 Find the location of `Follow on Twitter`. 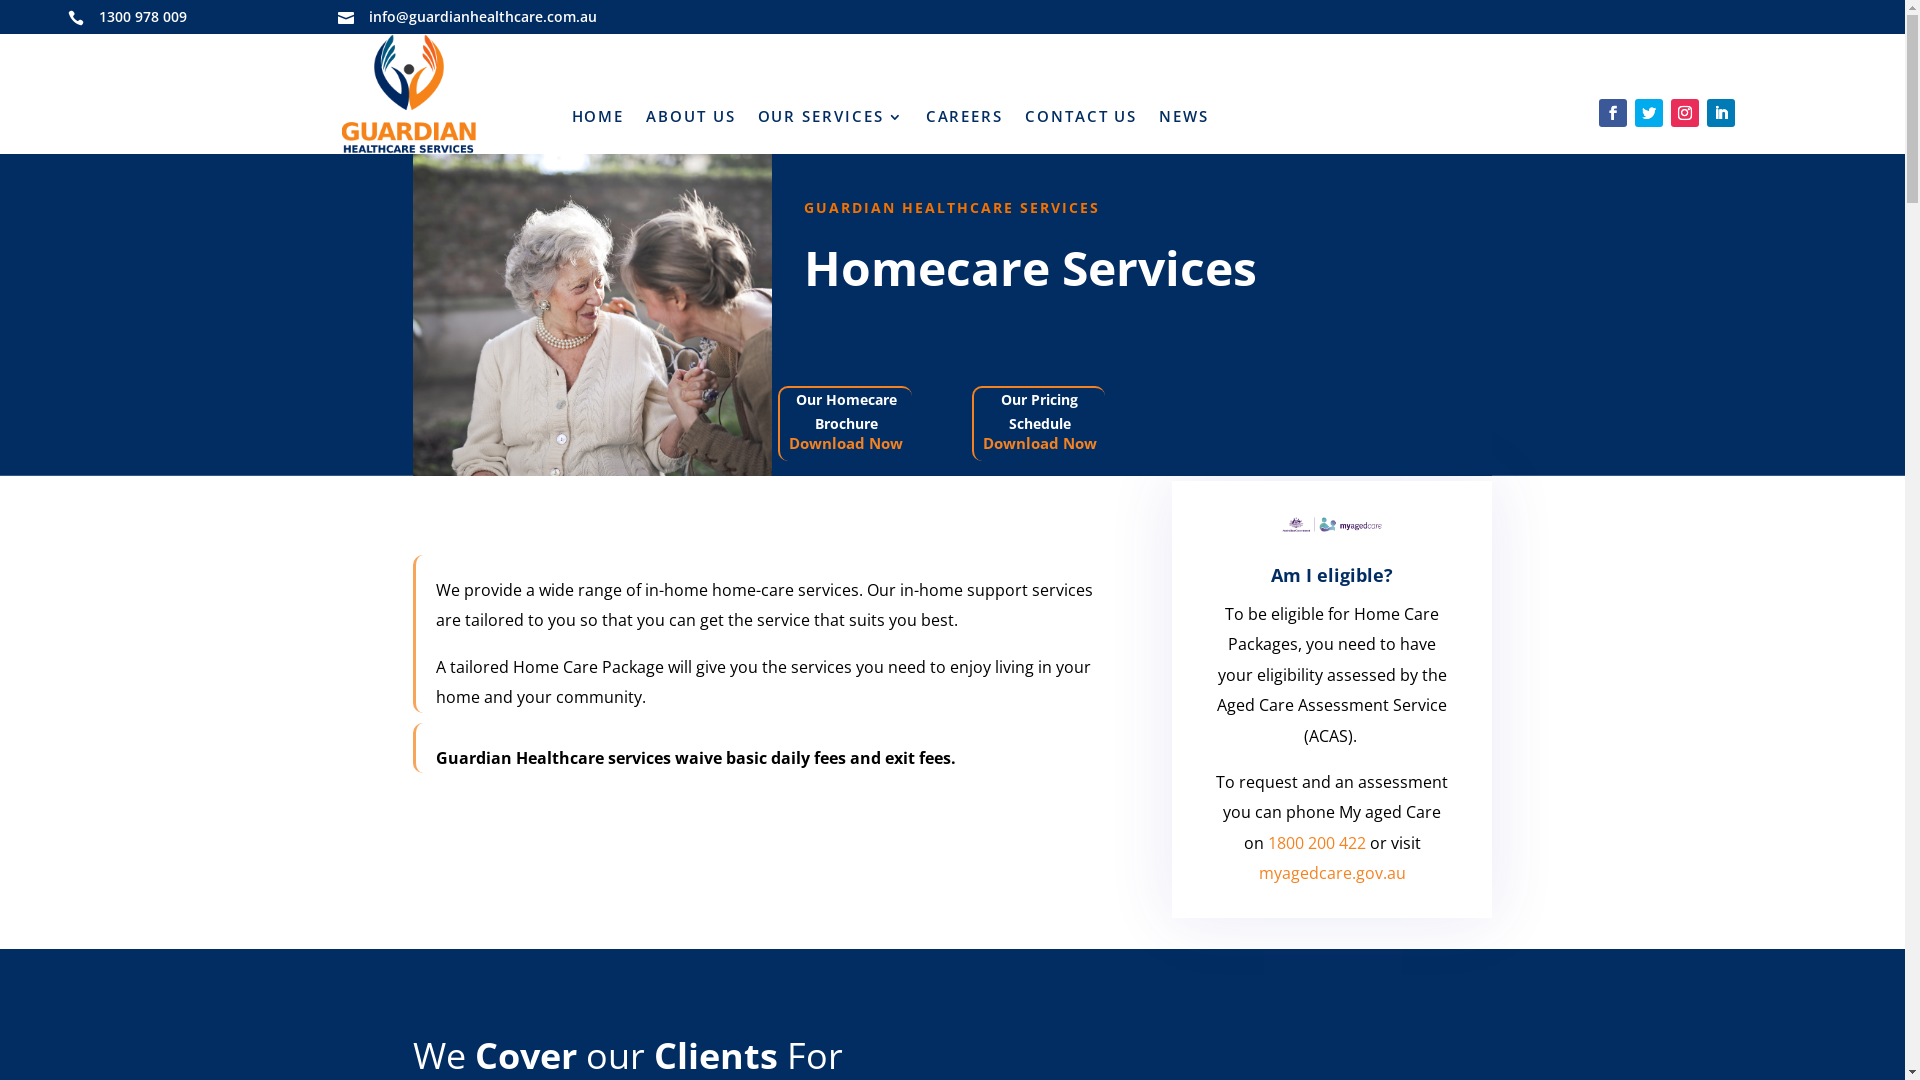

Follow on Twitter is located at coordinates (1649, 113).